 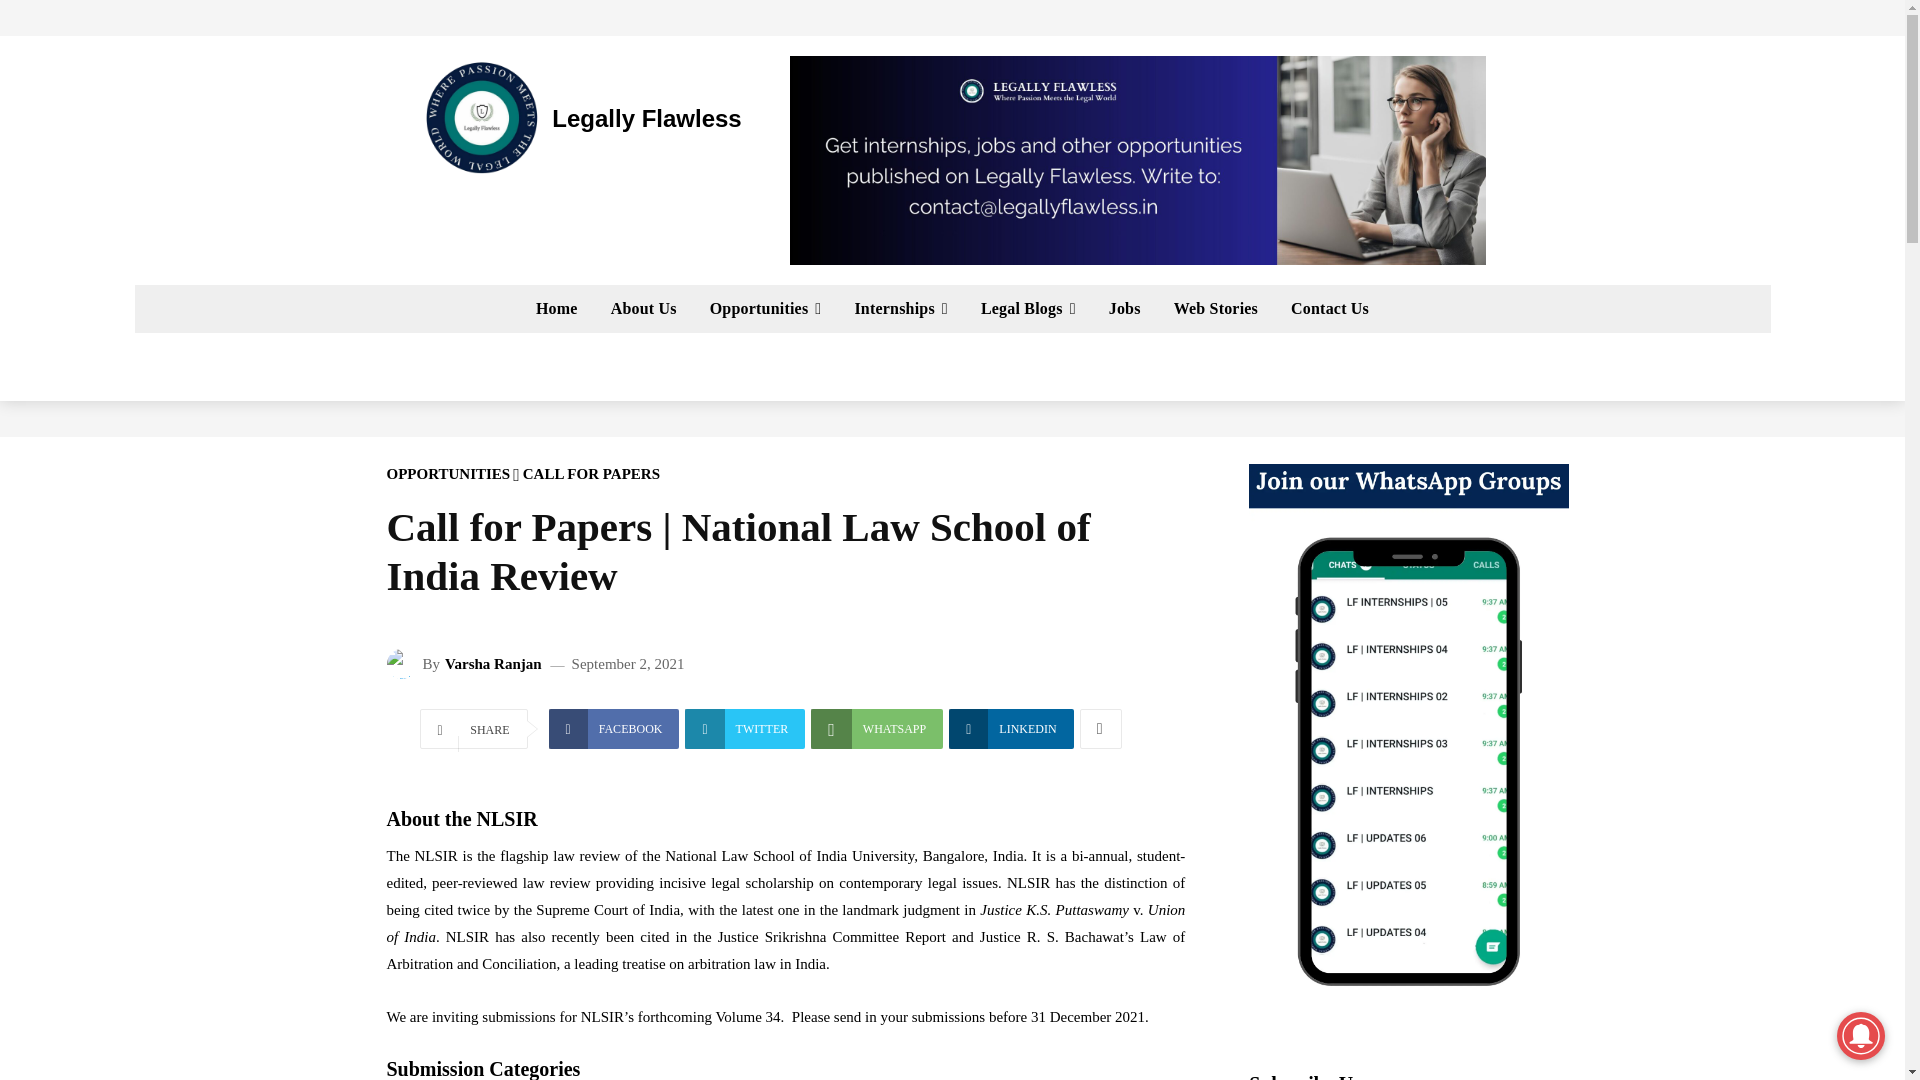 I want to click on More, so click(x=1100, y=728).